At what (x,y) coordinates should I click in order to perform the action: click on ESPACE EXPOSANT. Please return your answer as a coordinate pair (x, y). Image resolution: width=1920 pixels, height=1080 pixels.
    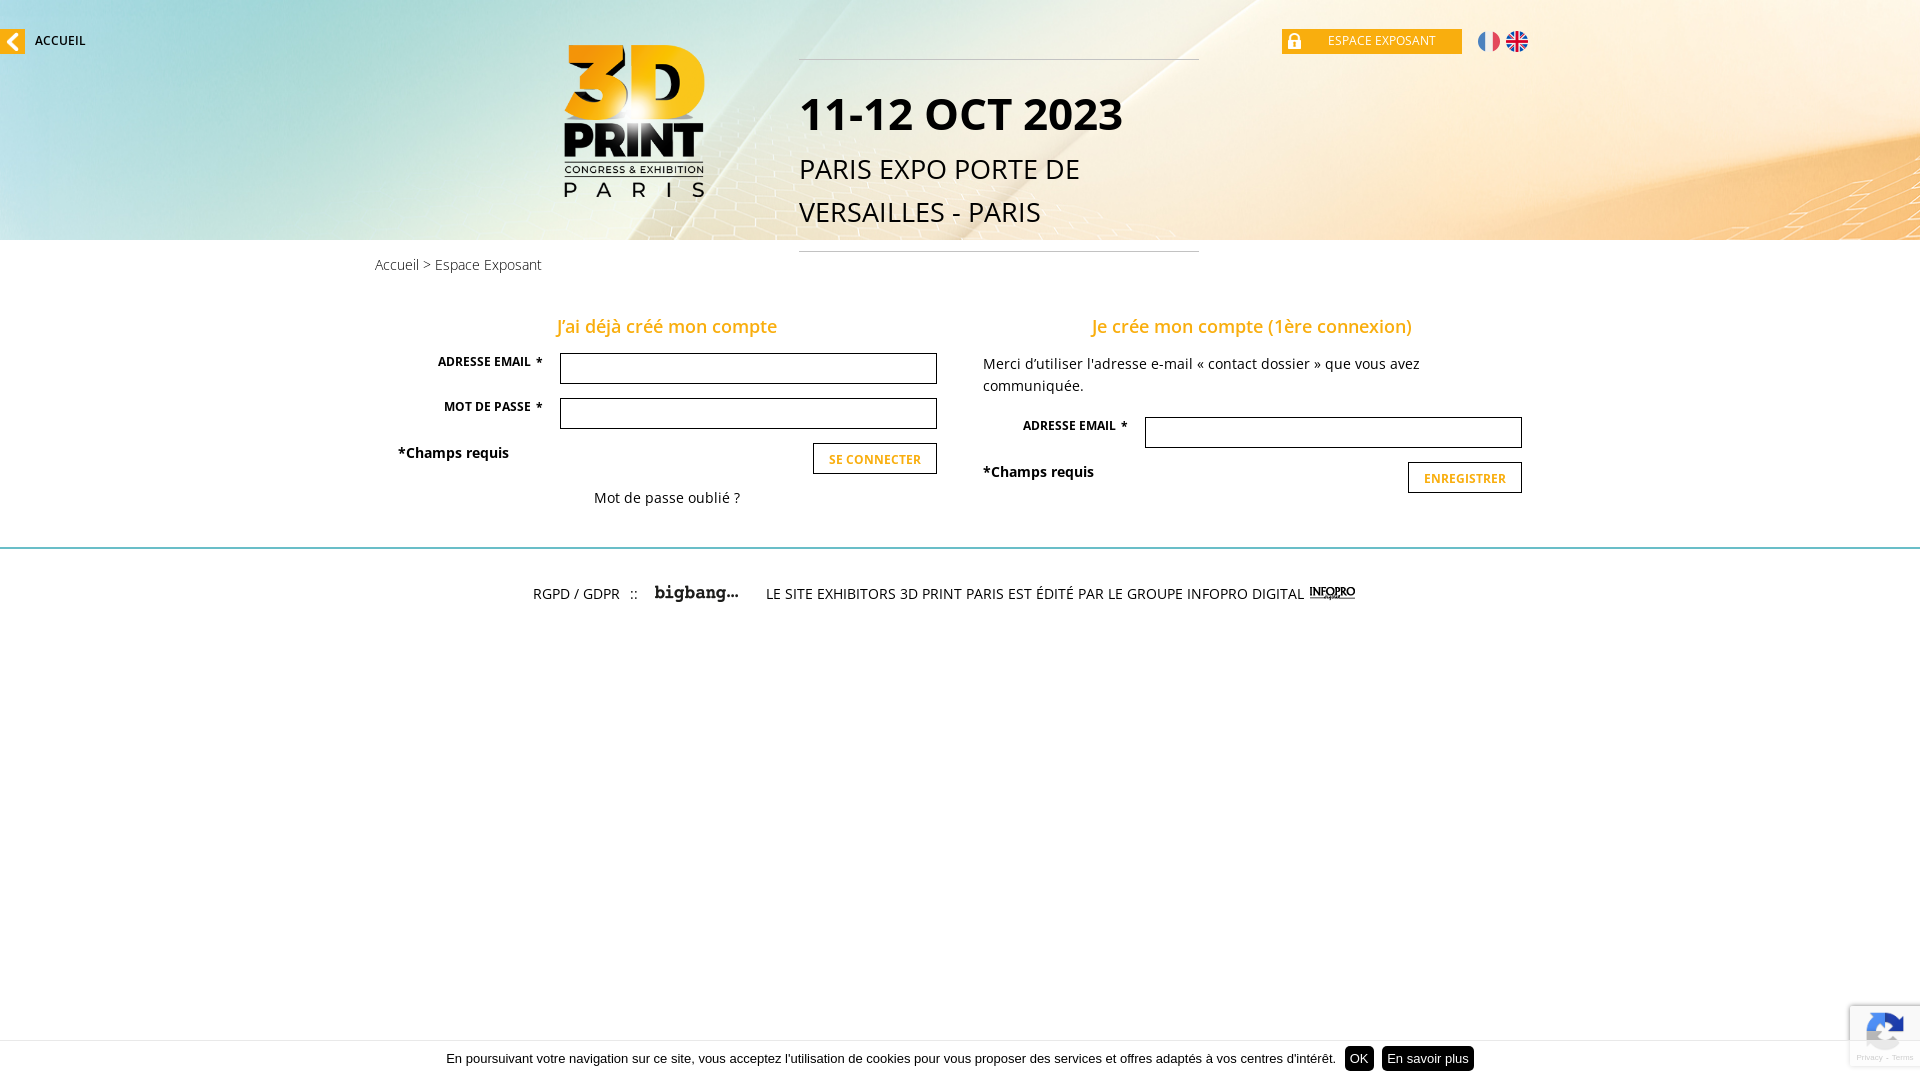
    Looking at the image, I should click on (1377, 42).